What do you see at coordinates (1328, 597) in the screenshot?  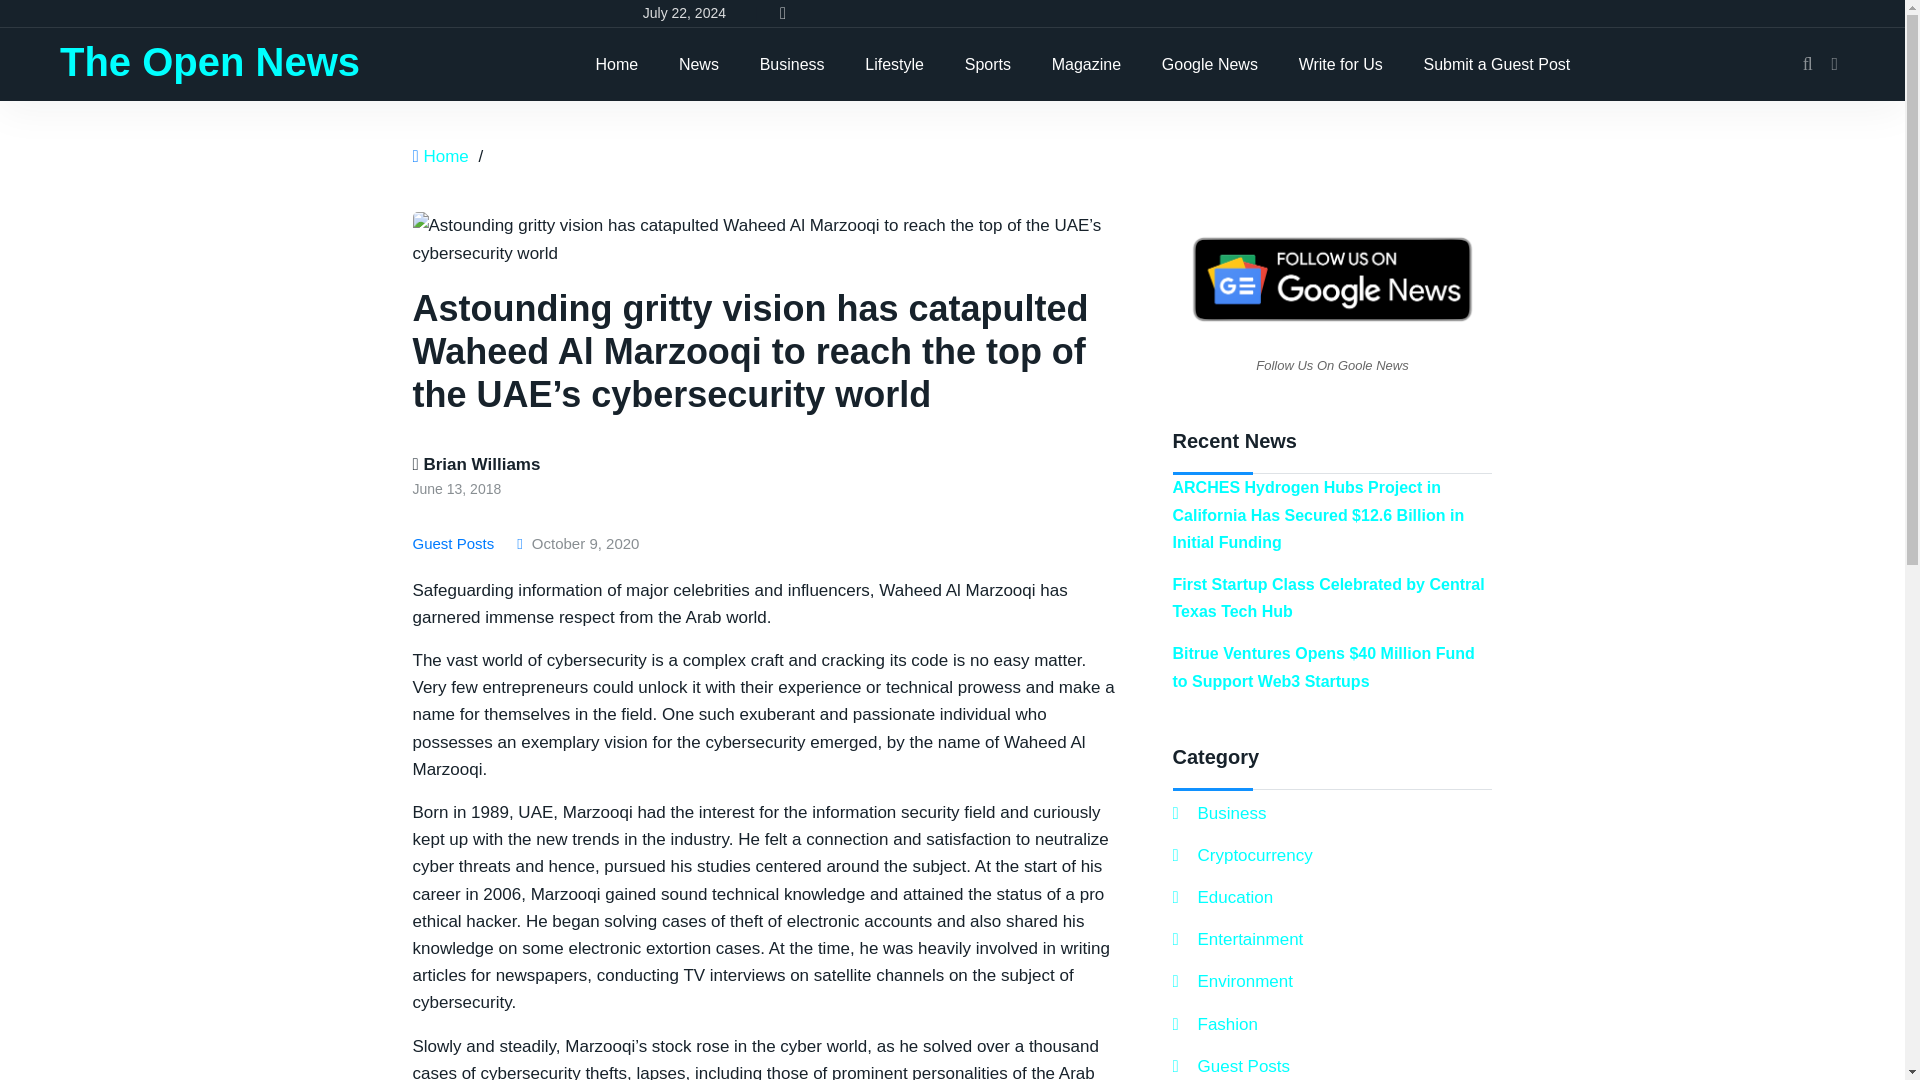 I see `First Startup Class Celebrated by Central Texas Tech Hub` at bounding box center [1328, 597].